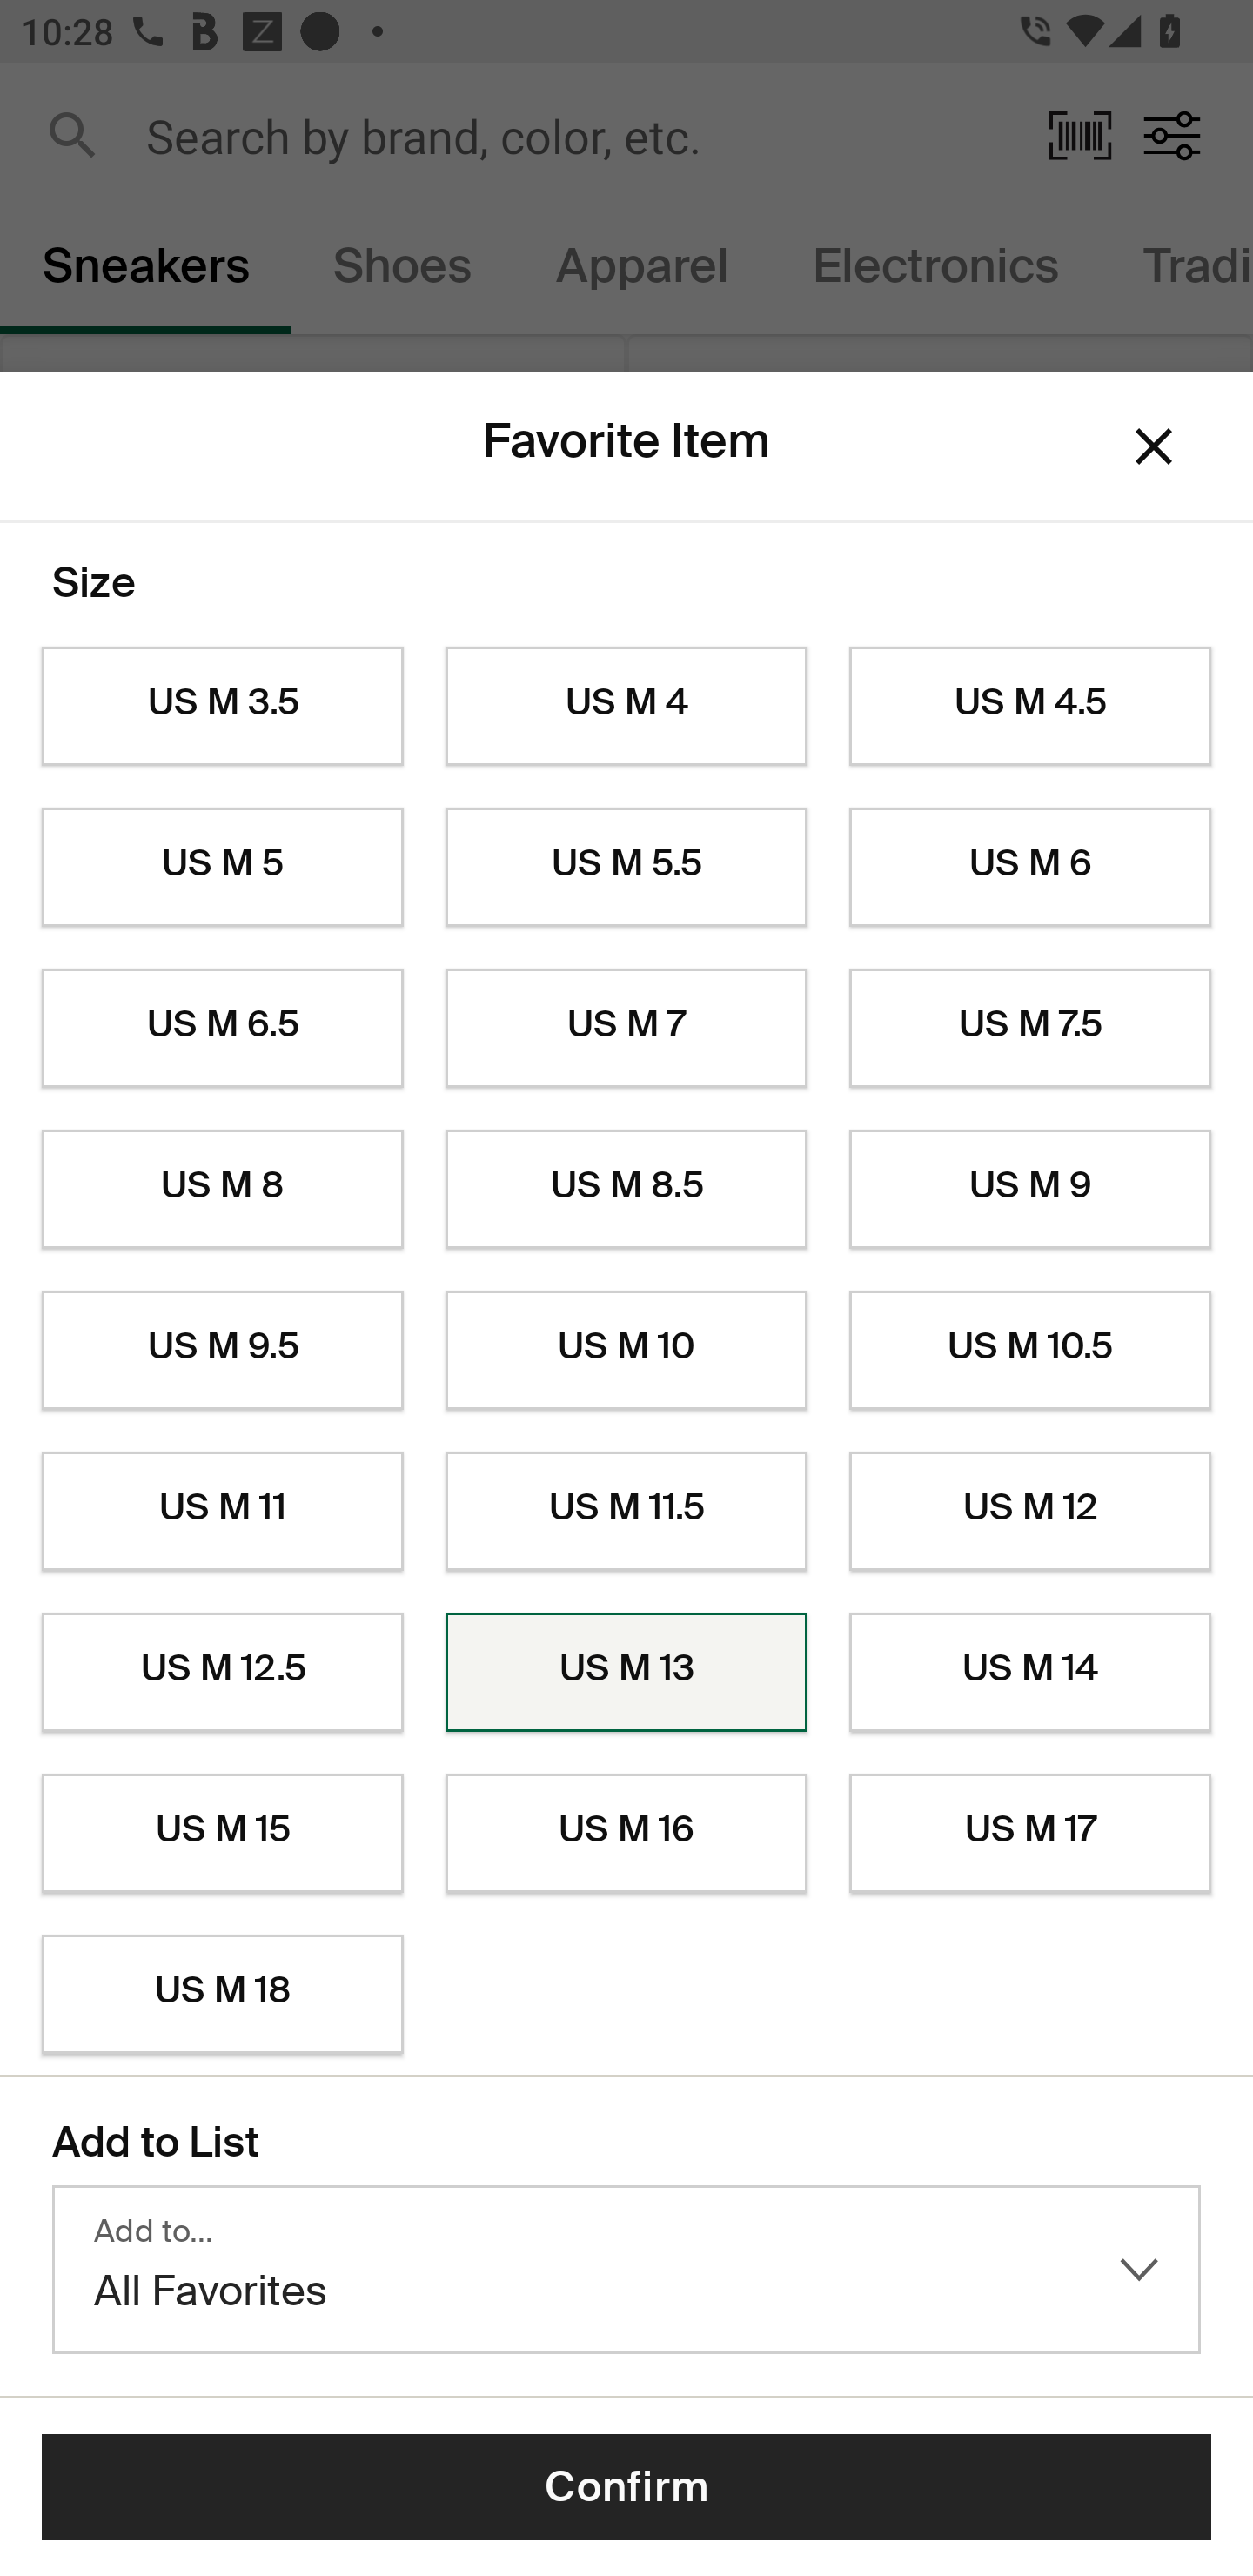 The width and height of the screenshot is (1253, 2576). I want to click on US M 11.5, so click(626, 1511).